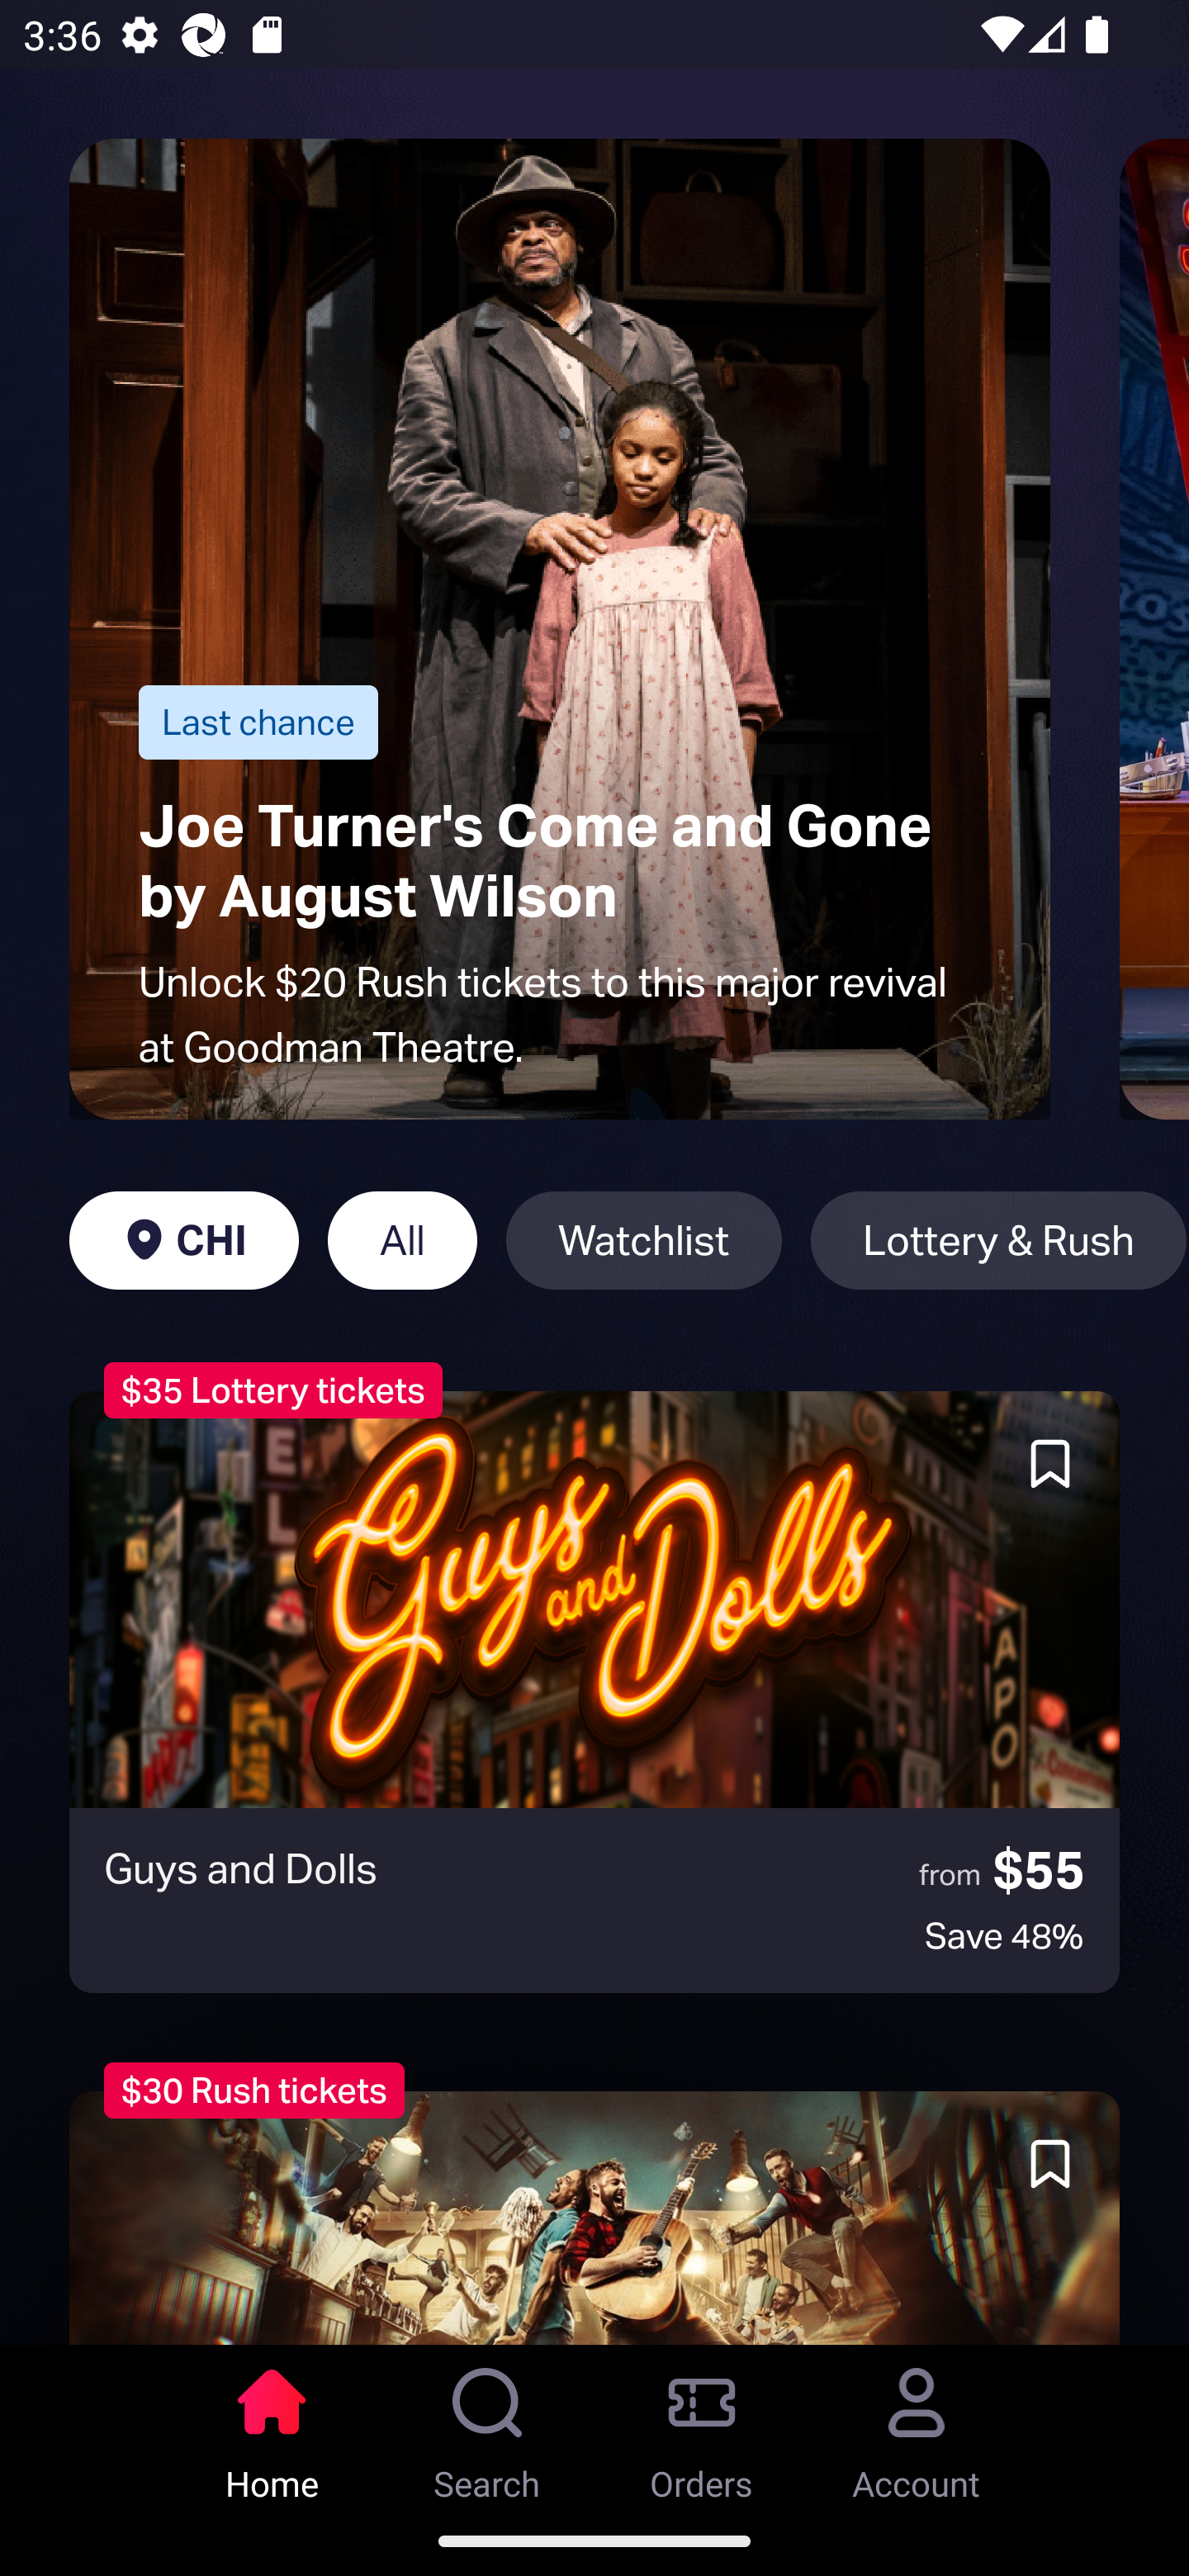  Describe the element at coordinates (183, 1240) in the screenshot. I see `CHI` at that location.